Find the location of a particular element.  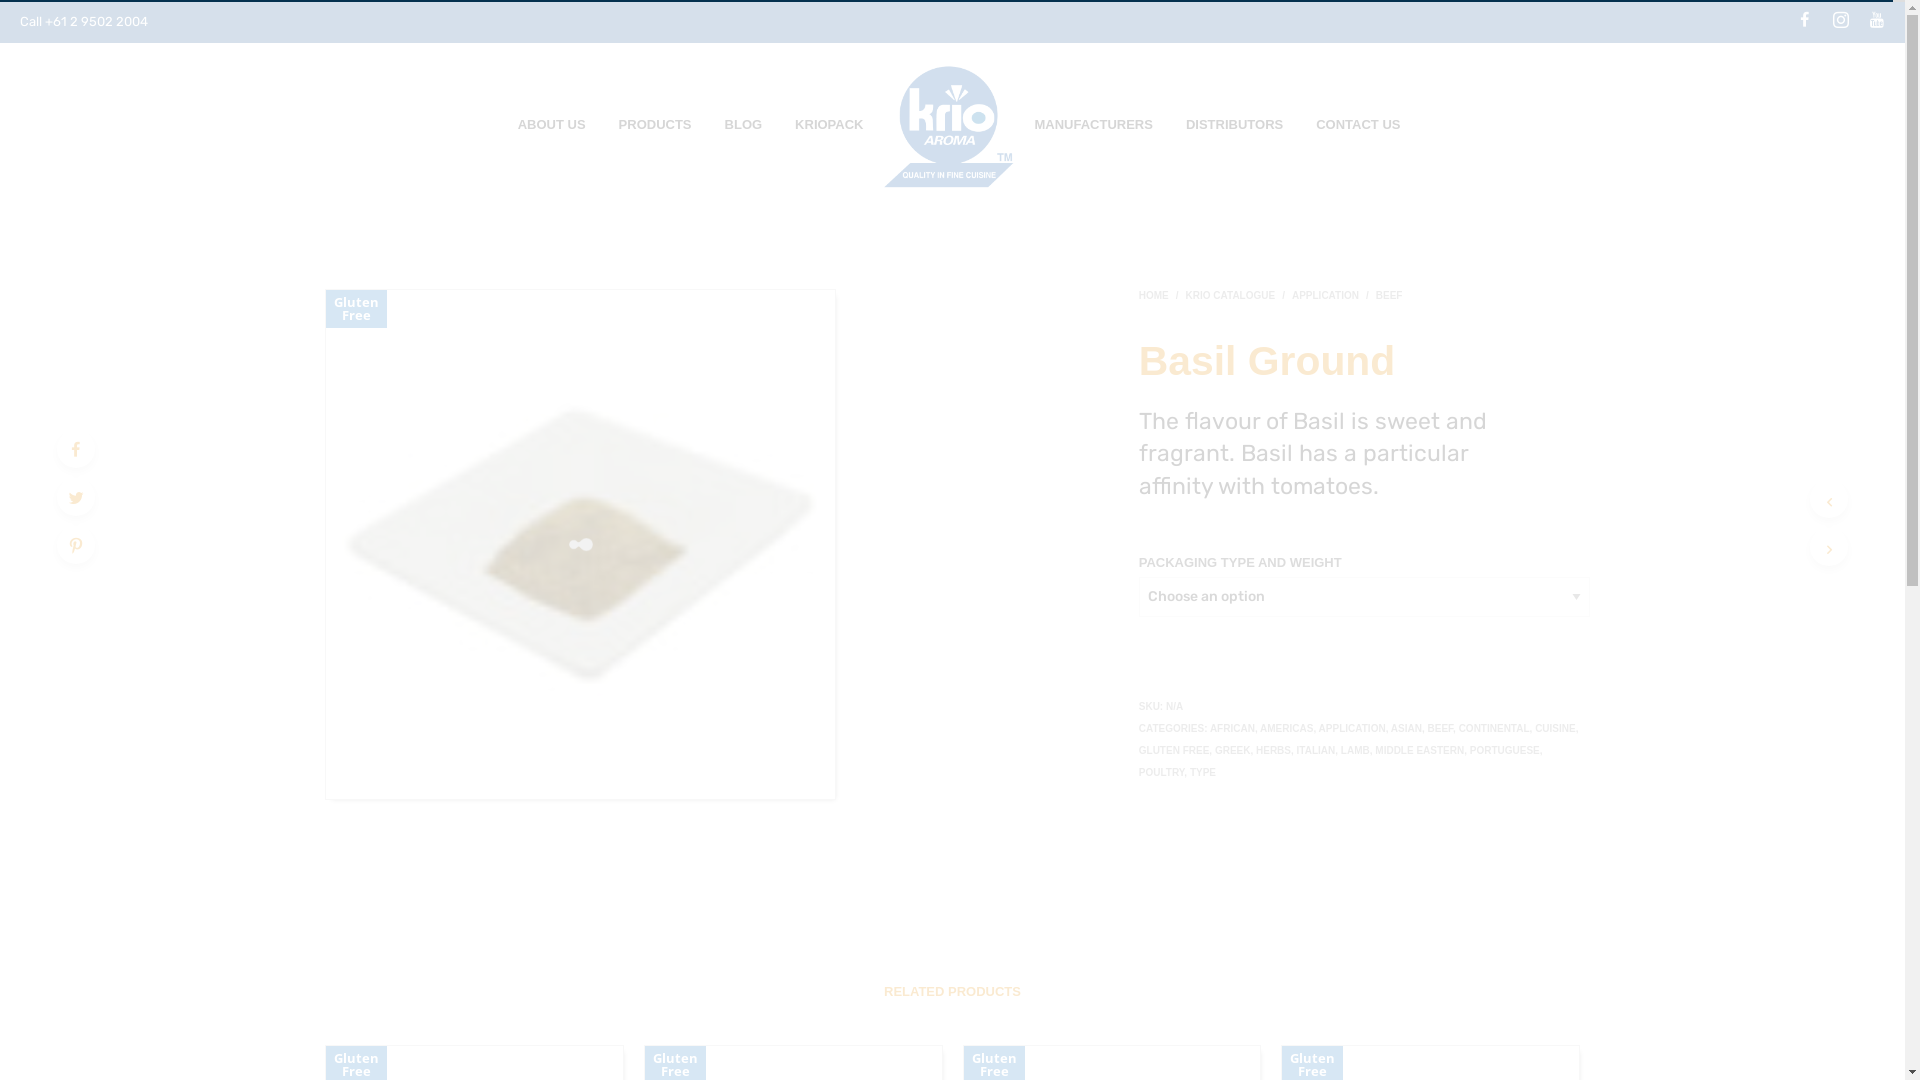

PORTUGUESE is located at coordinates (1505, 750).